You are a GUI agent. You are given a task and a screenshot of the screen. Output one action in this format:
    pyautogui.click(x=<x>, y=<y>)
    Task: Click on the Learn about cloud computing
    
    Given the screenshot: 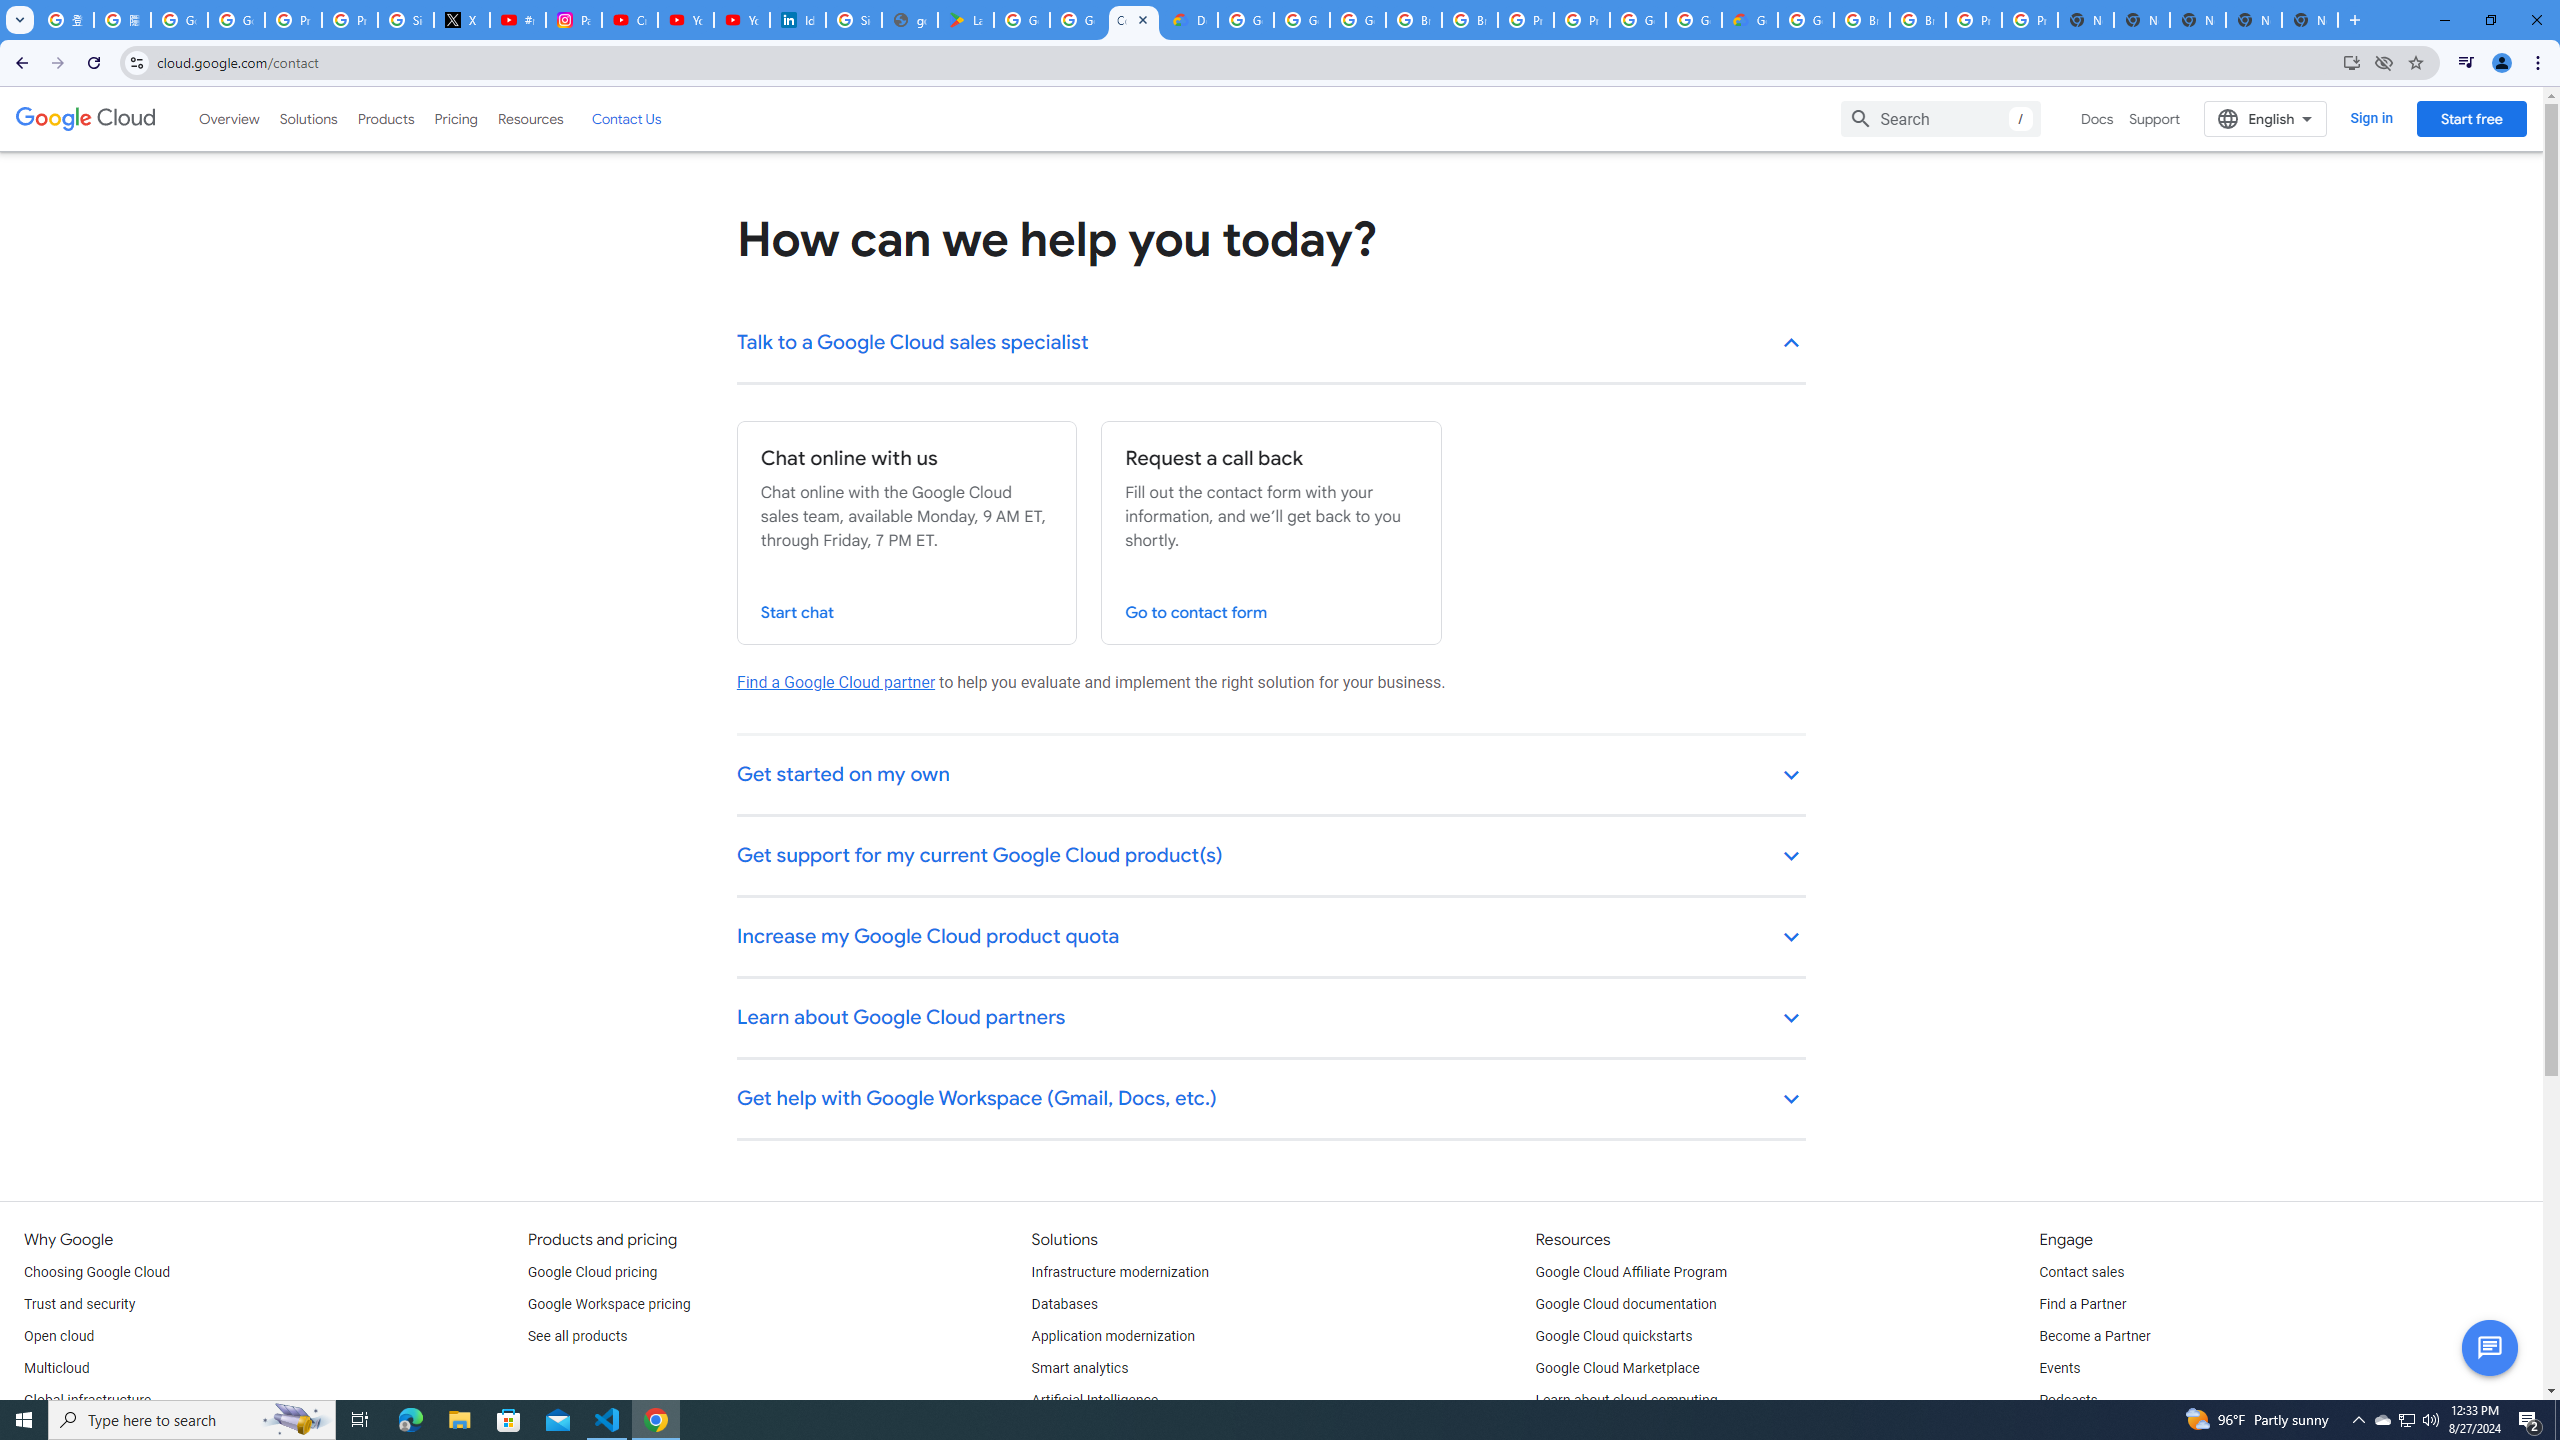 What is the action you would take?
    pyautogui.click(x=1626, y=1400)
    